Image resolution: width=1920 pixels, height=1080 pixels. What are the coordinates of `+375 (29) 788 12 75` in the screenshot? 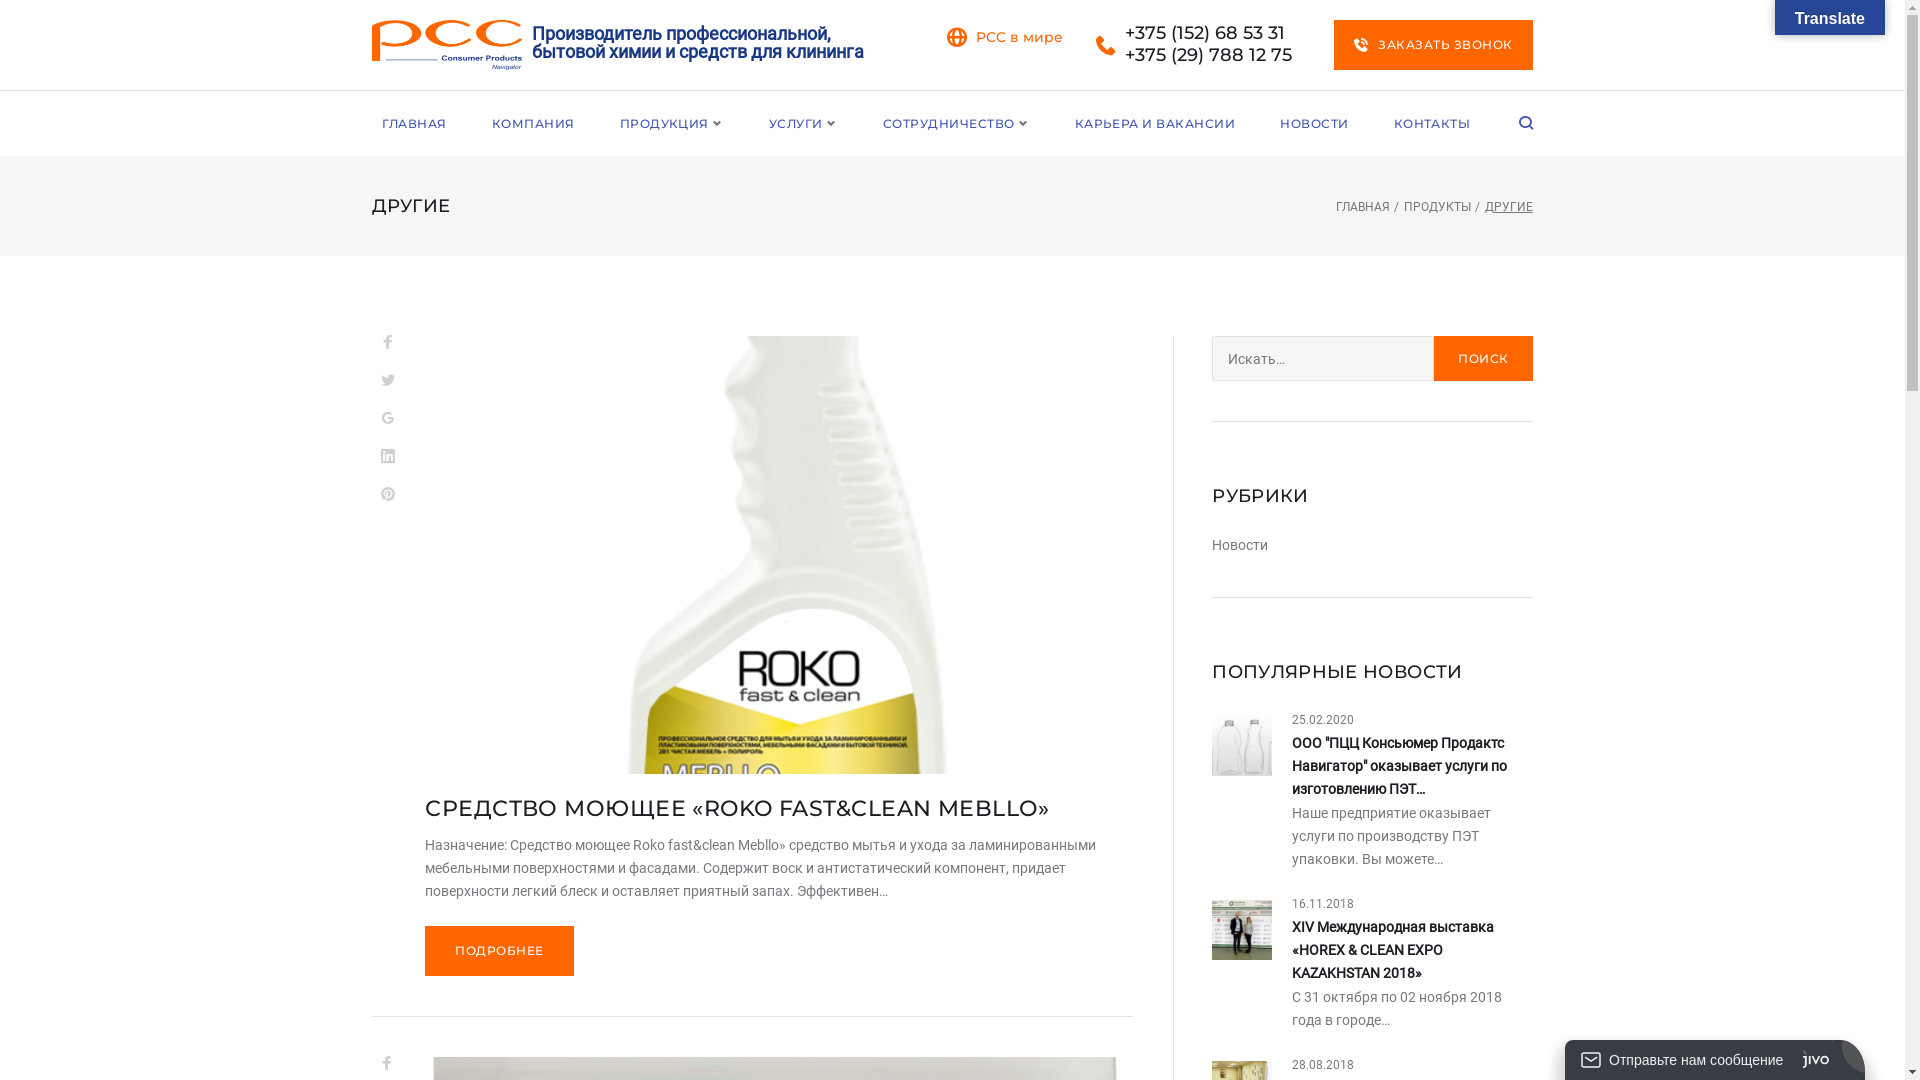 It's located at (1208, 56).